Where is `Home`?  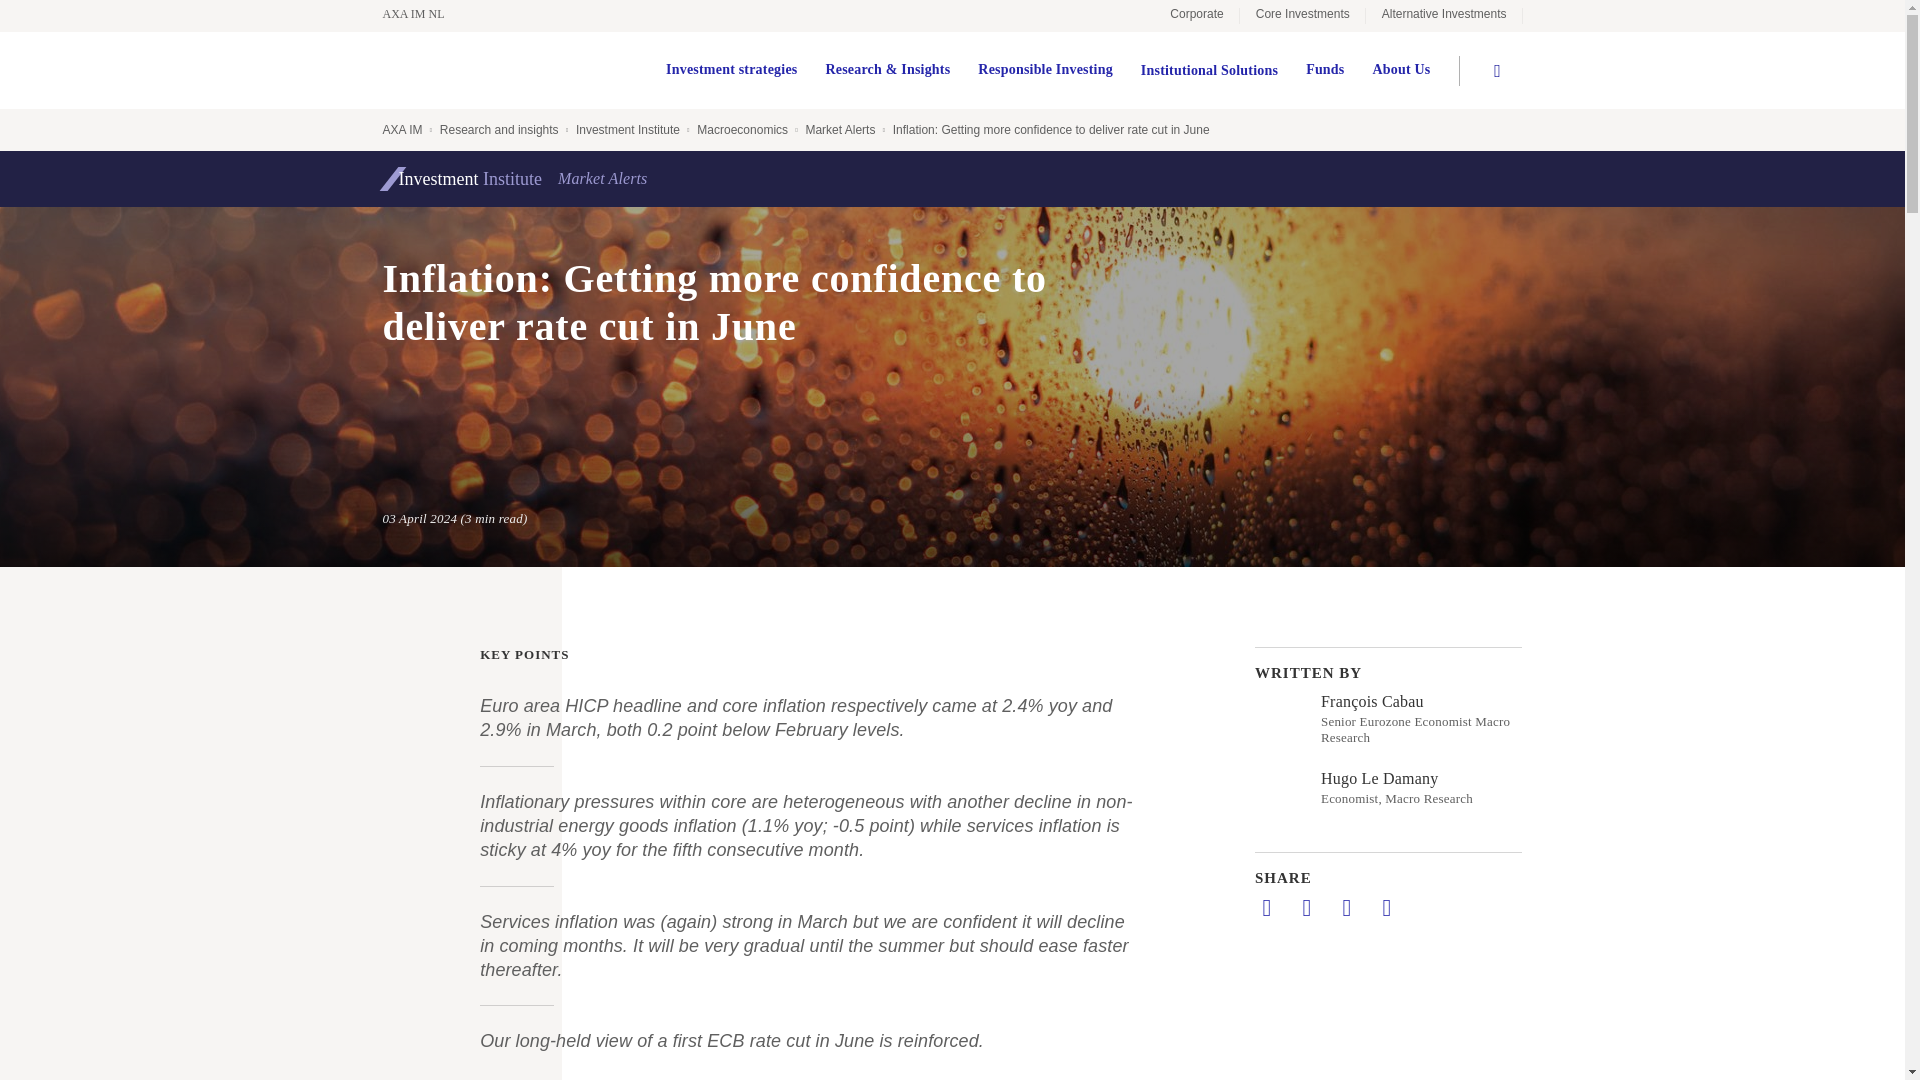
Home is located at coordinates (423, 14).